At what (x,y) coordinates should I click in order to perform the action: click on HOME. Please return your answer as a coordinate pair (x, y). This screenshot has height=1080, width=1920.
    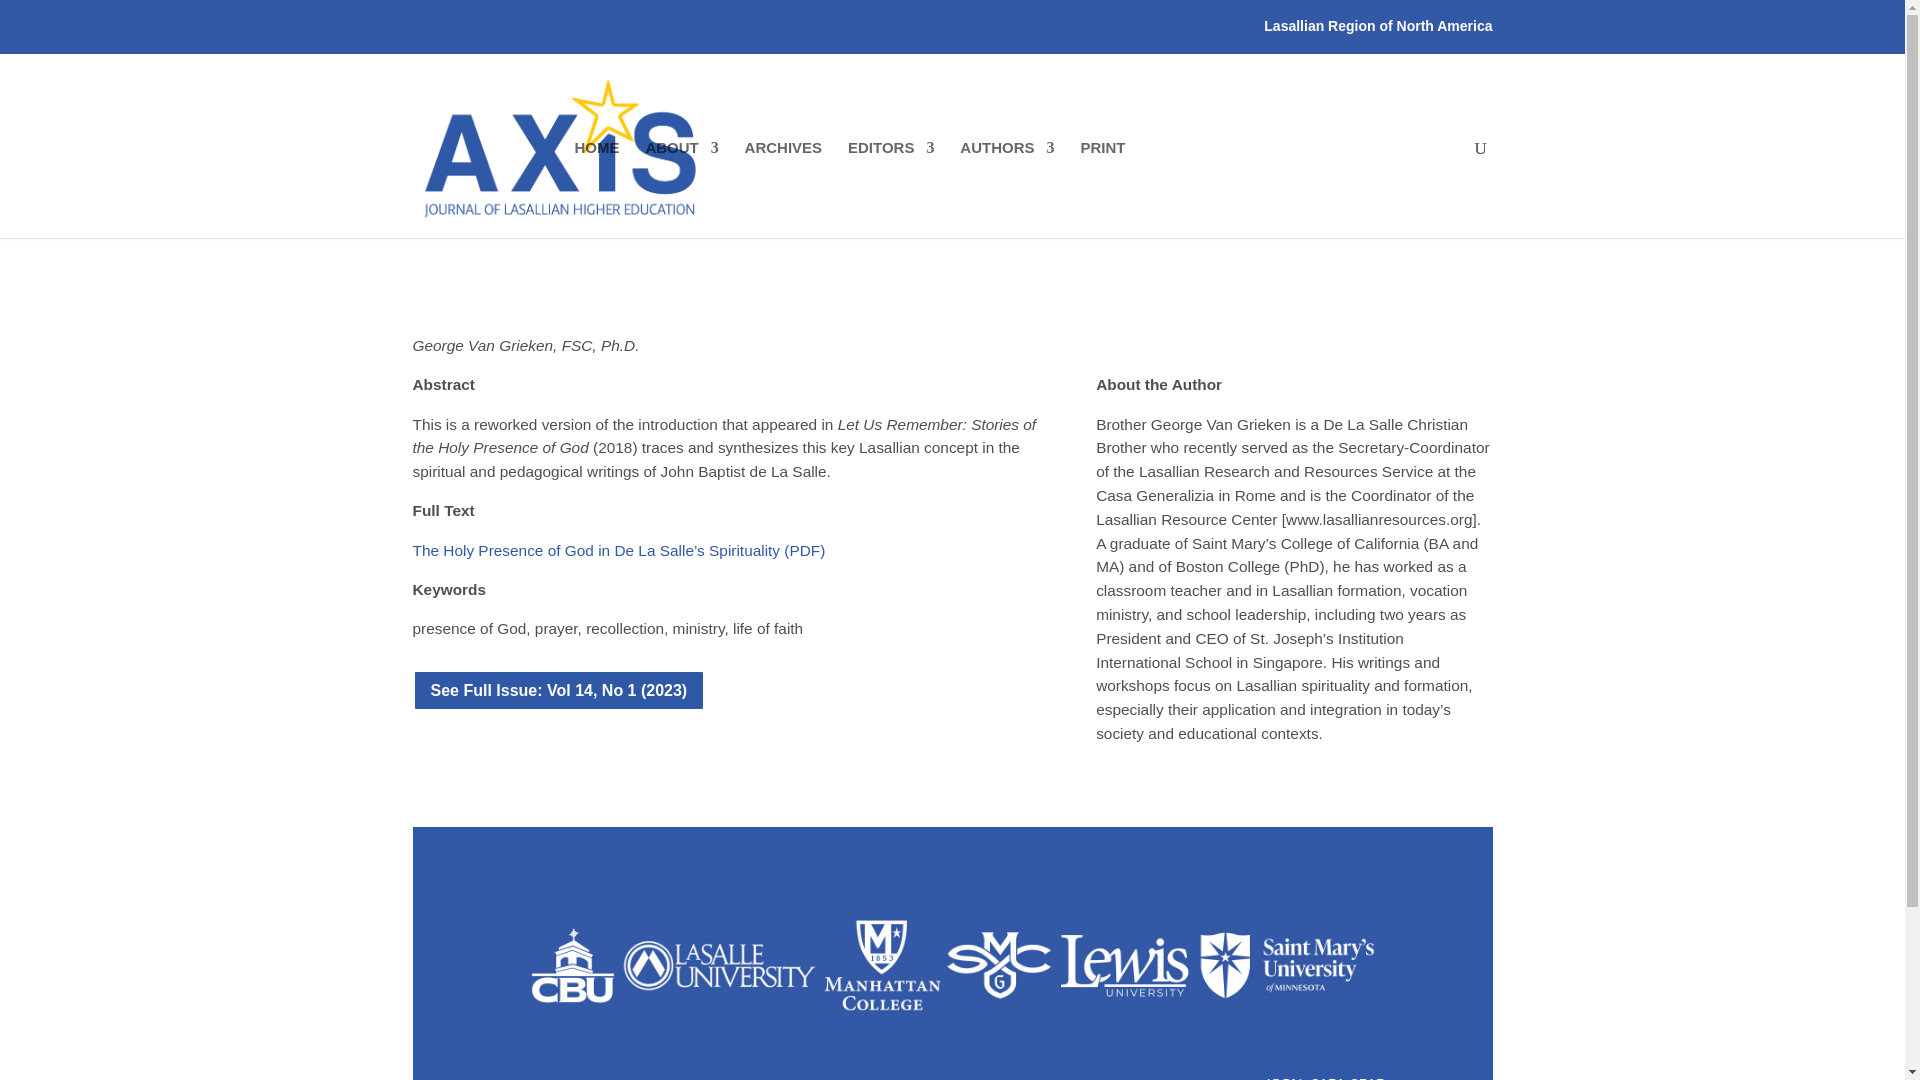
    Looking at the image, I should click on (596, 164).